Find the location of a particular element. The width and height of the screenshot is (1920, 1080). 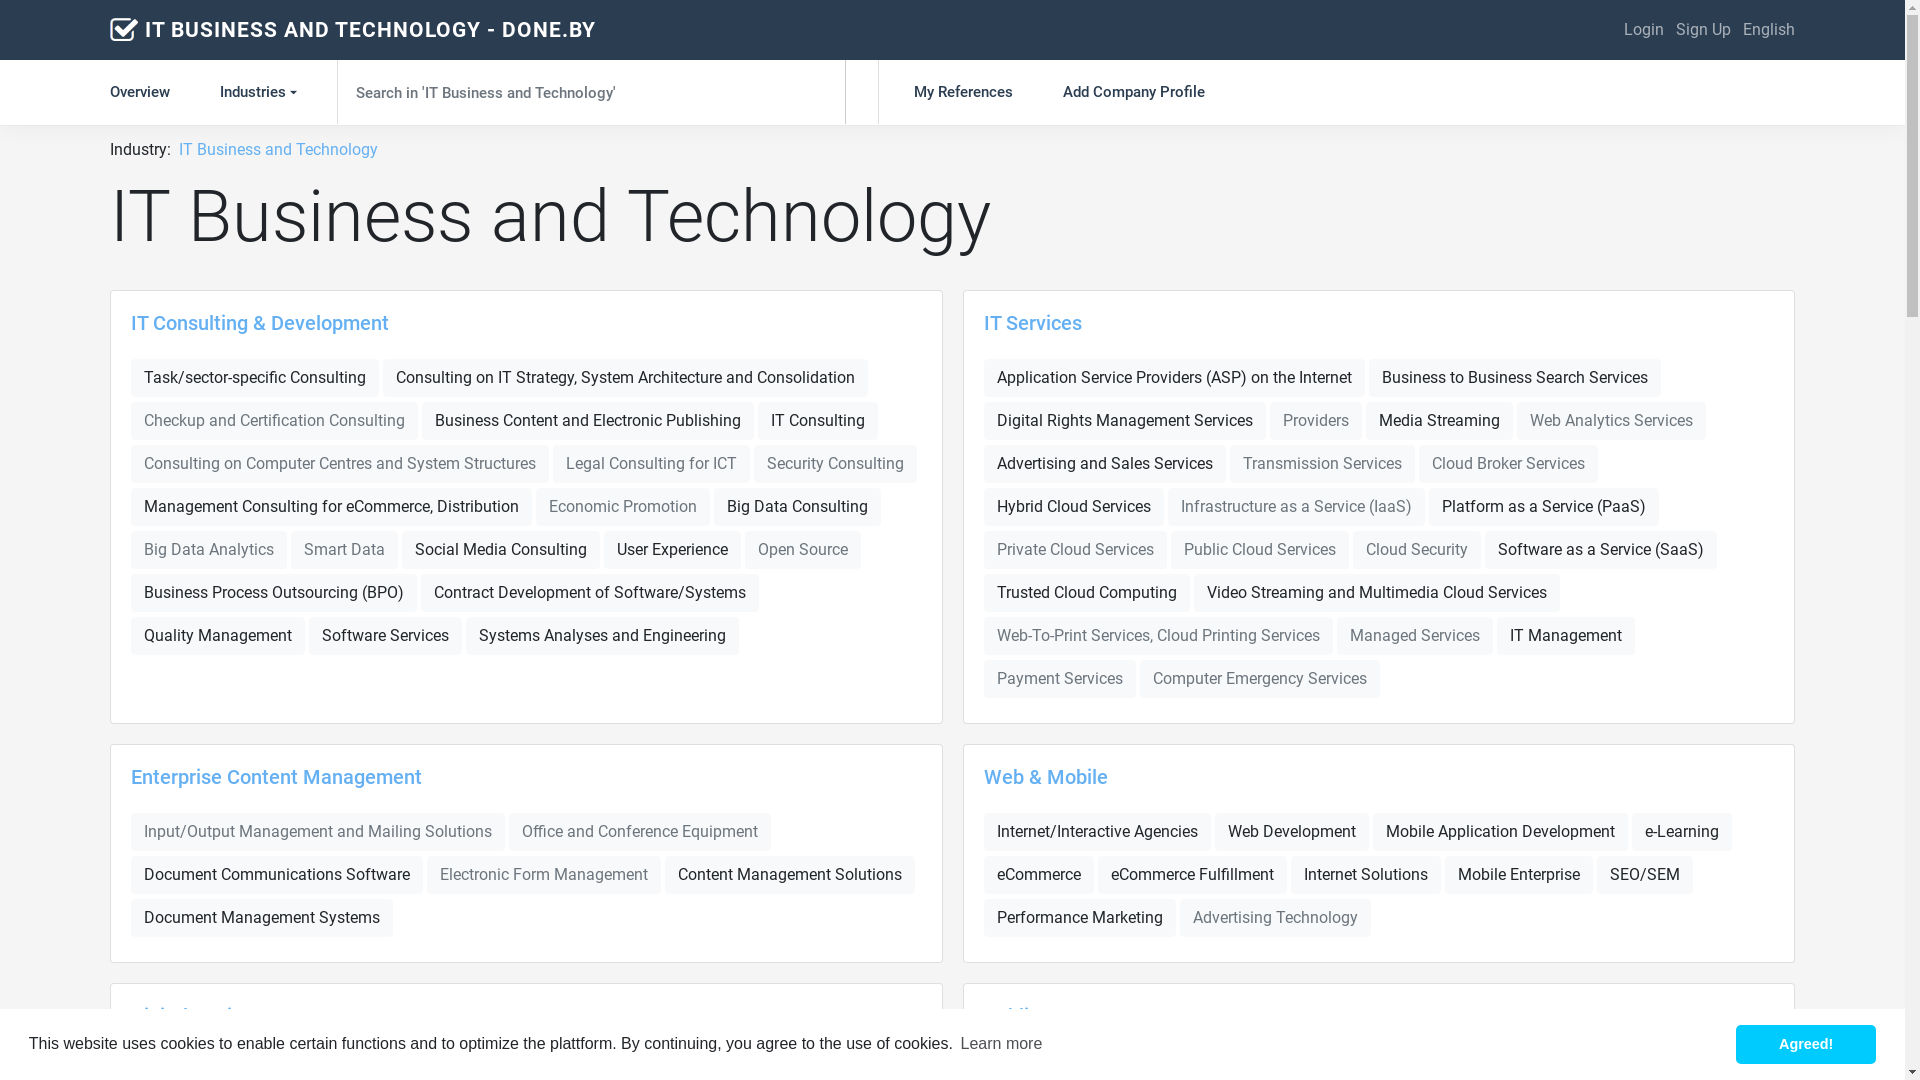

Quality Management is located at coordinates (218, 636).